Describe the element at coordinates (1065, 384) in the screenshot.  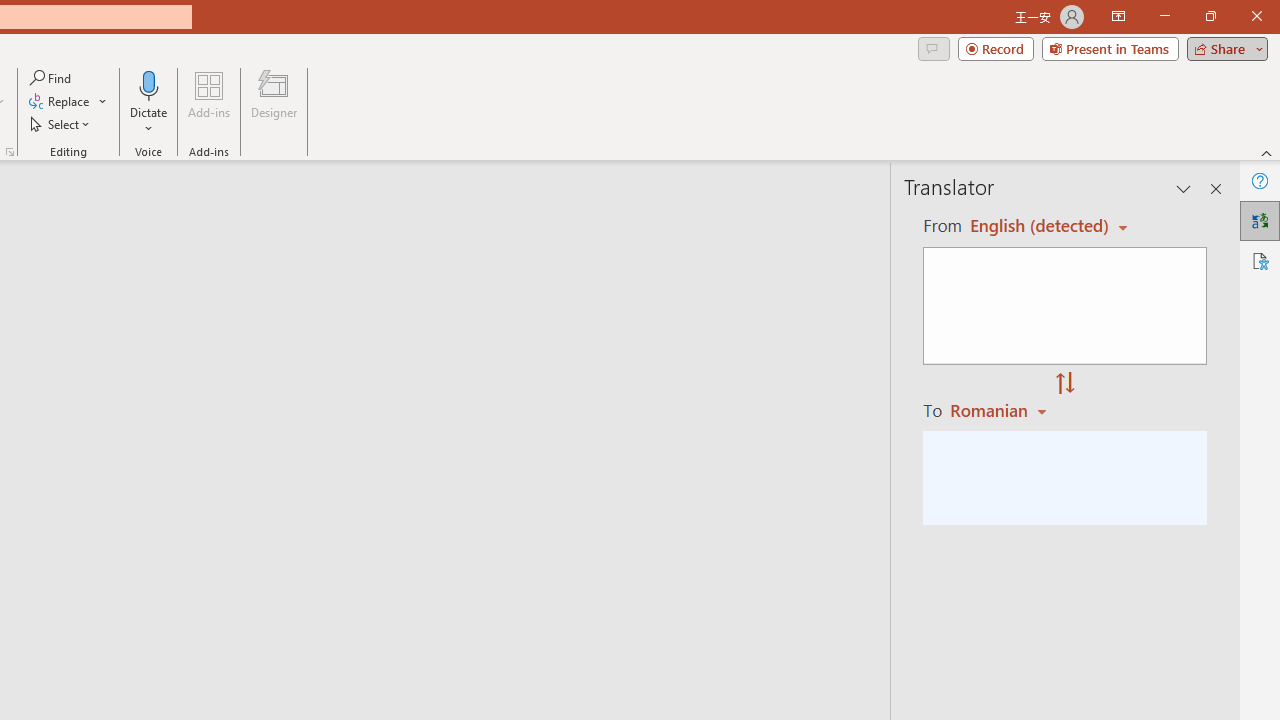
I see `Swap "from" and "to" languages.` at that location.